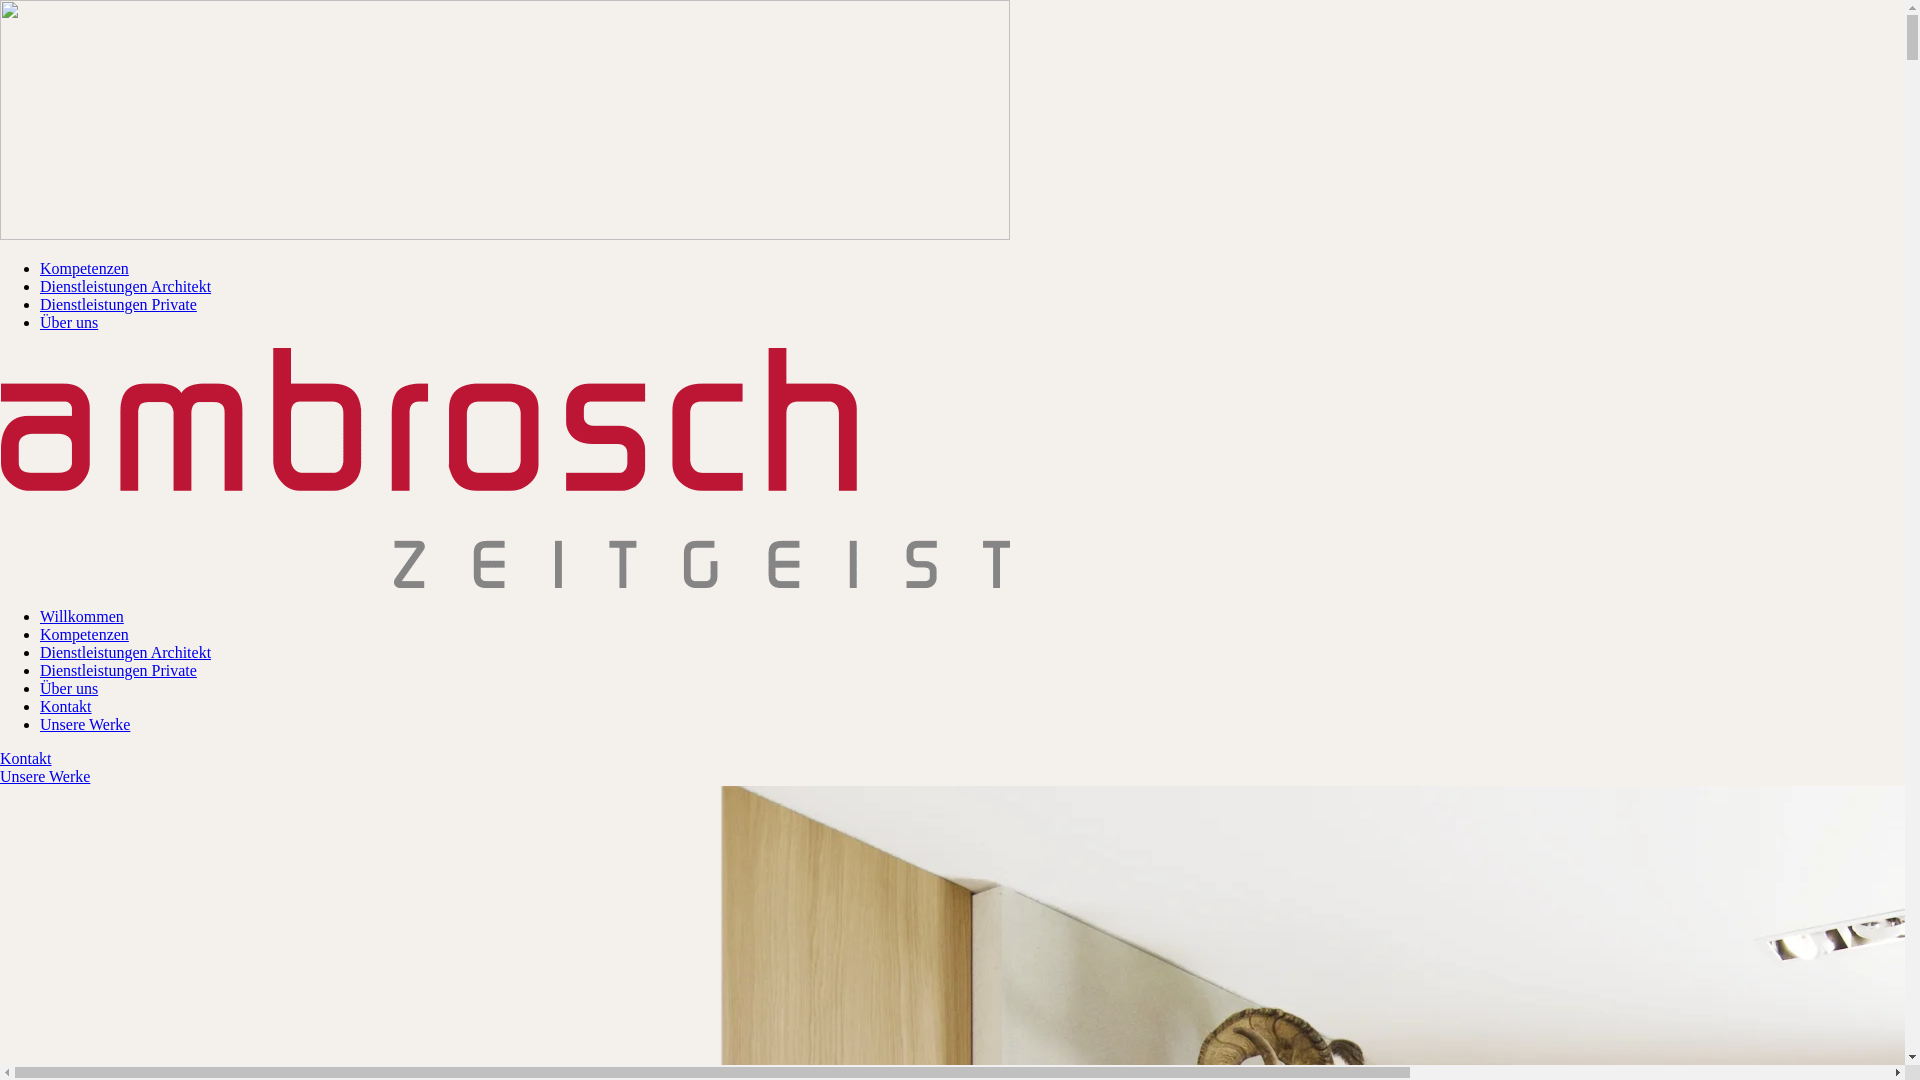 The image size is (1920, 1080). I want to click on Kompetenzen, so click(84, 634).